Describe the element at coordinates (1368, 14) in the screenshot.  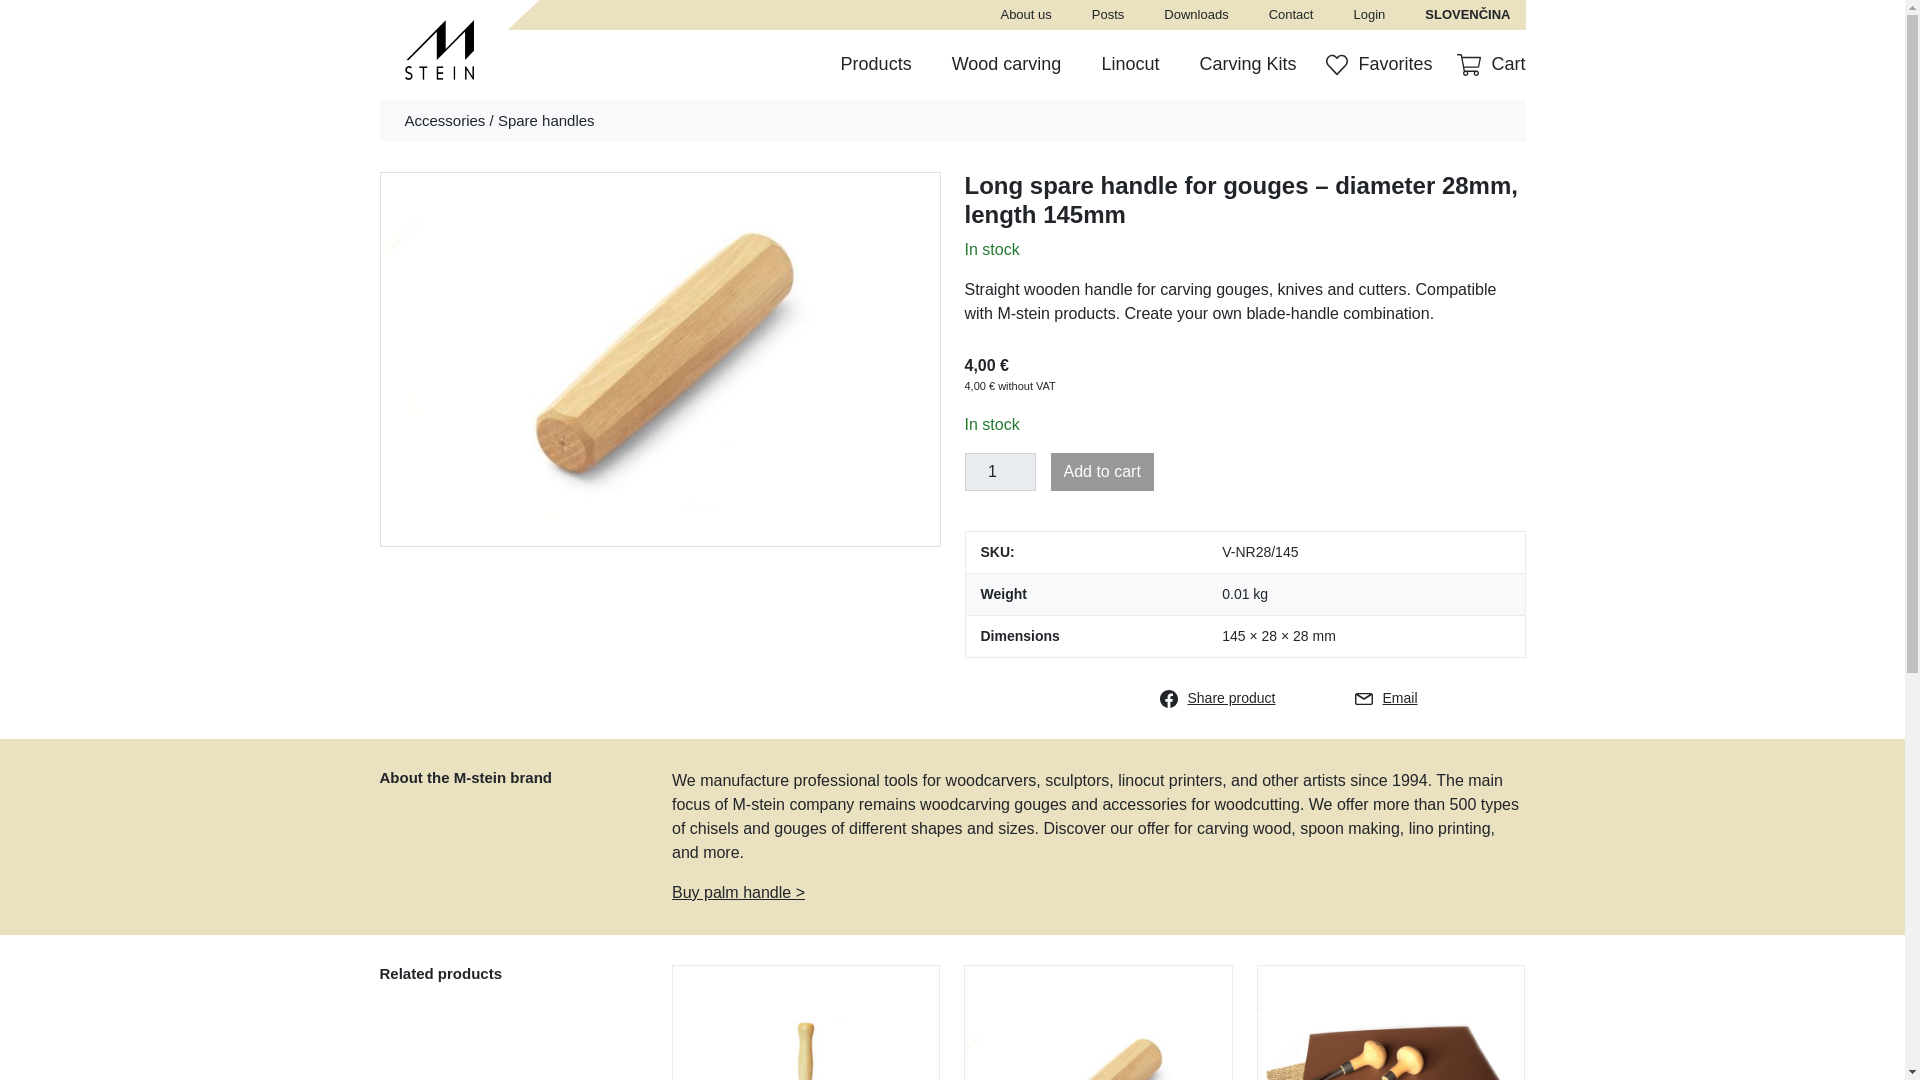
I see `Login` at that location.